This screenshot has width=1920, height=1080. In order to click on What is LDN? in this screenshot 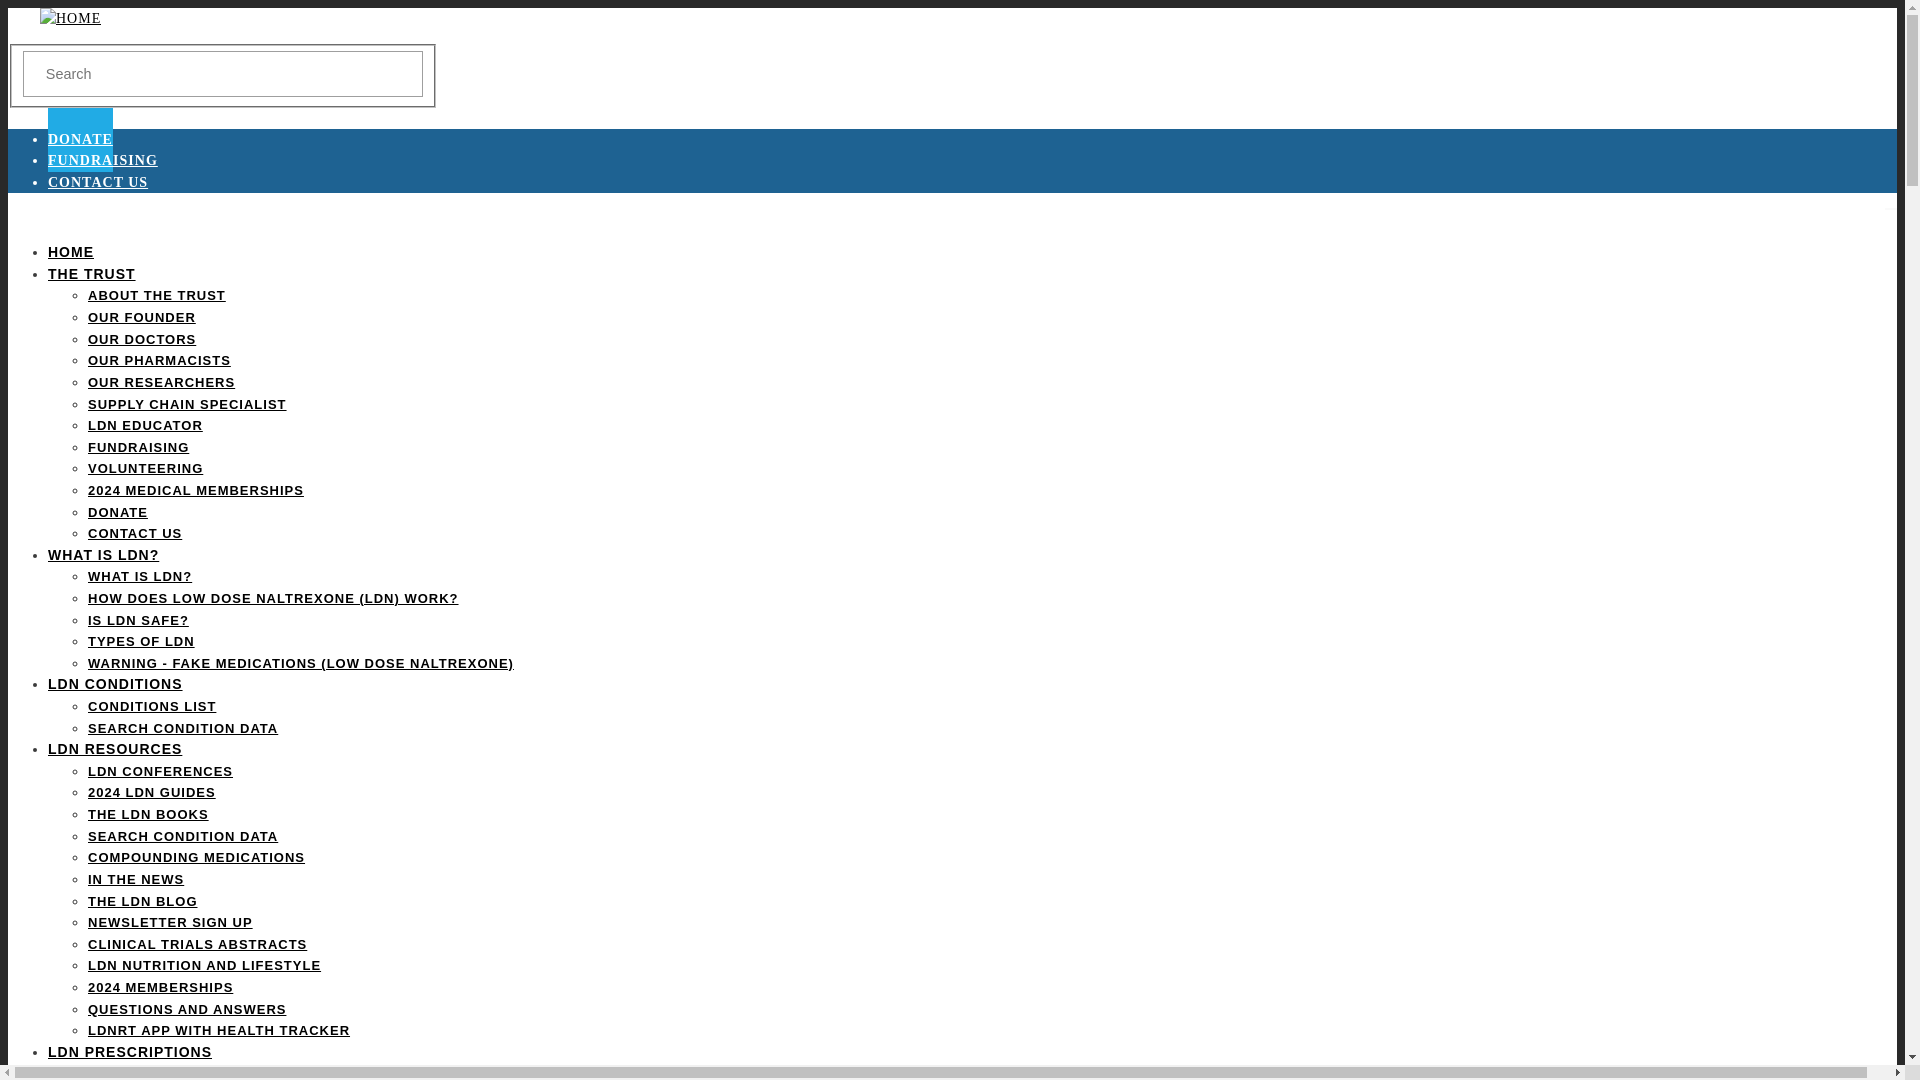, I will do `click(104, 554)`.